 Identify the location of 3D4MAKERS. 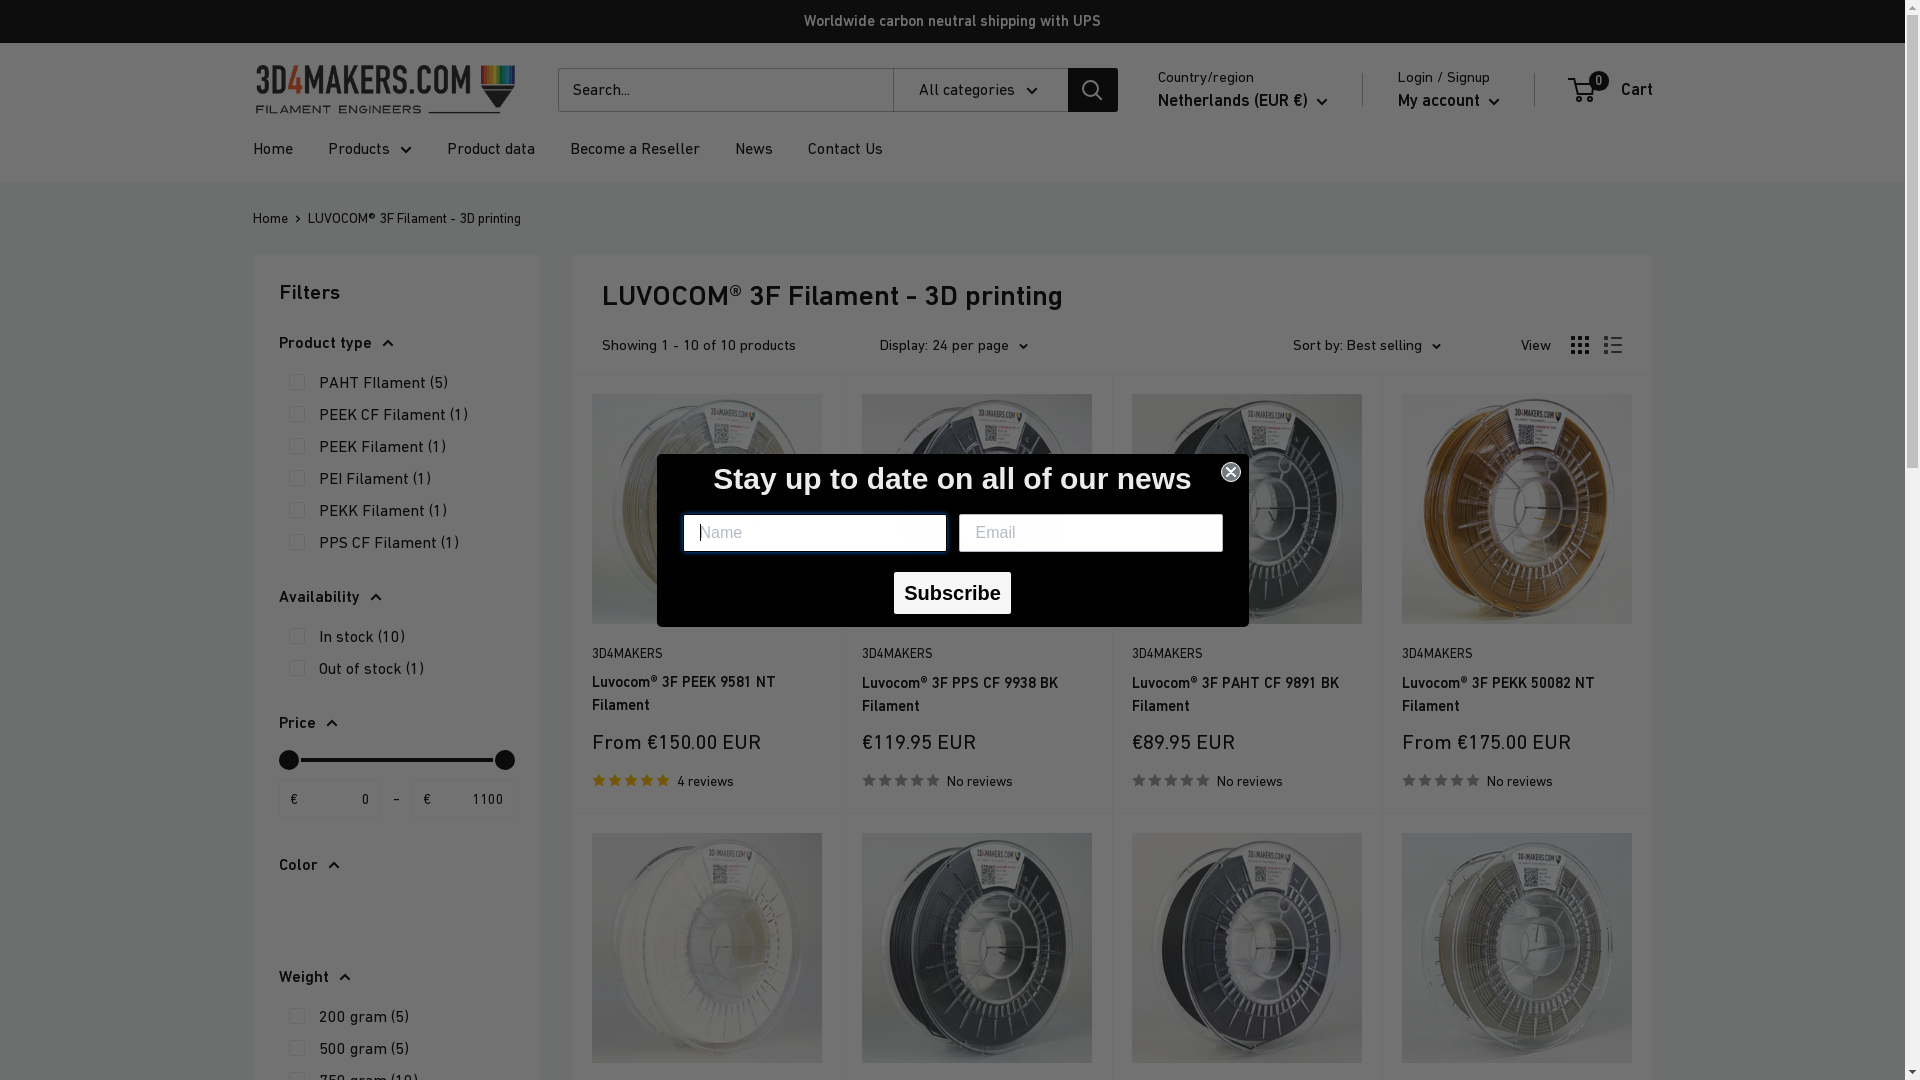
(977, 654).